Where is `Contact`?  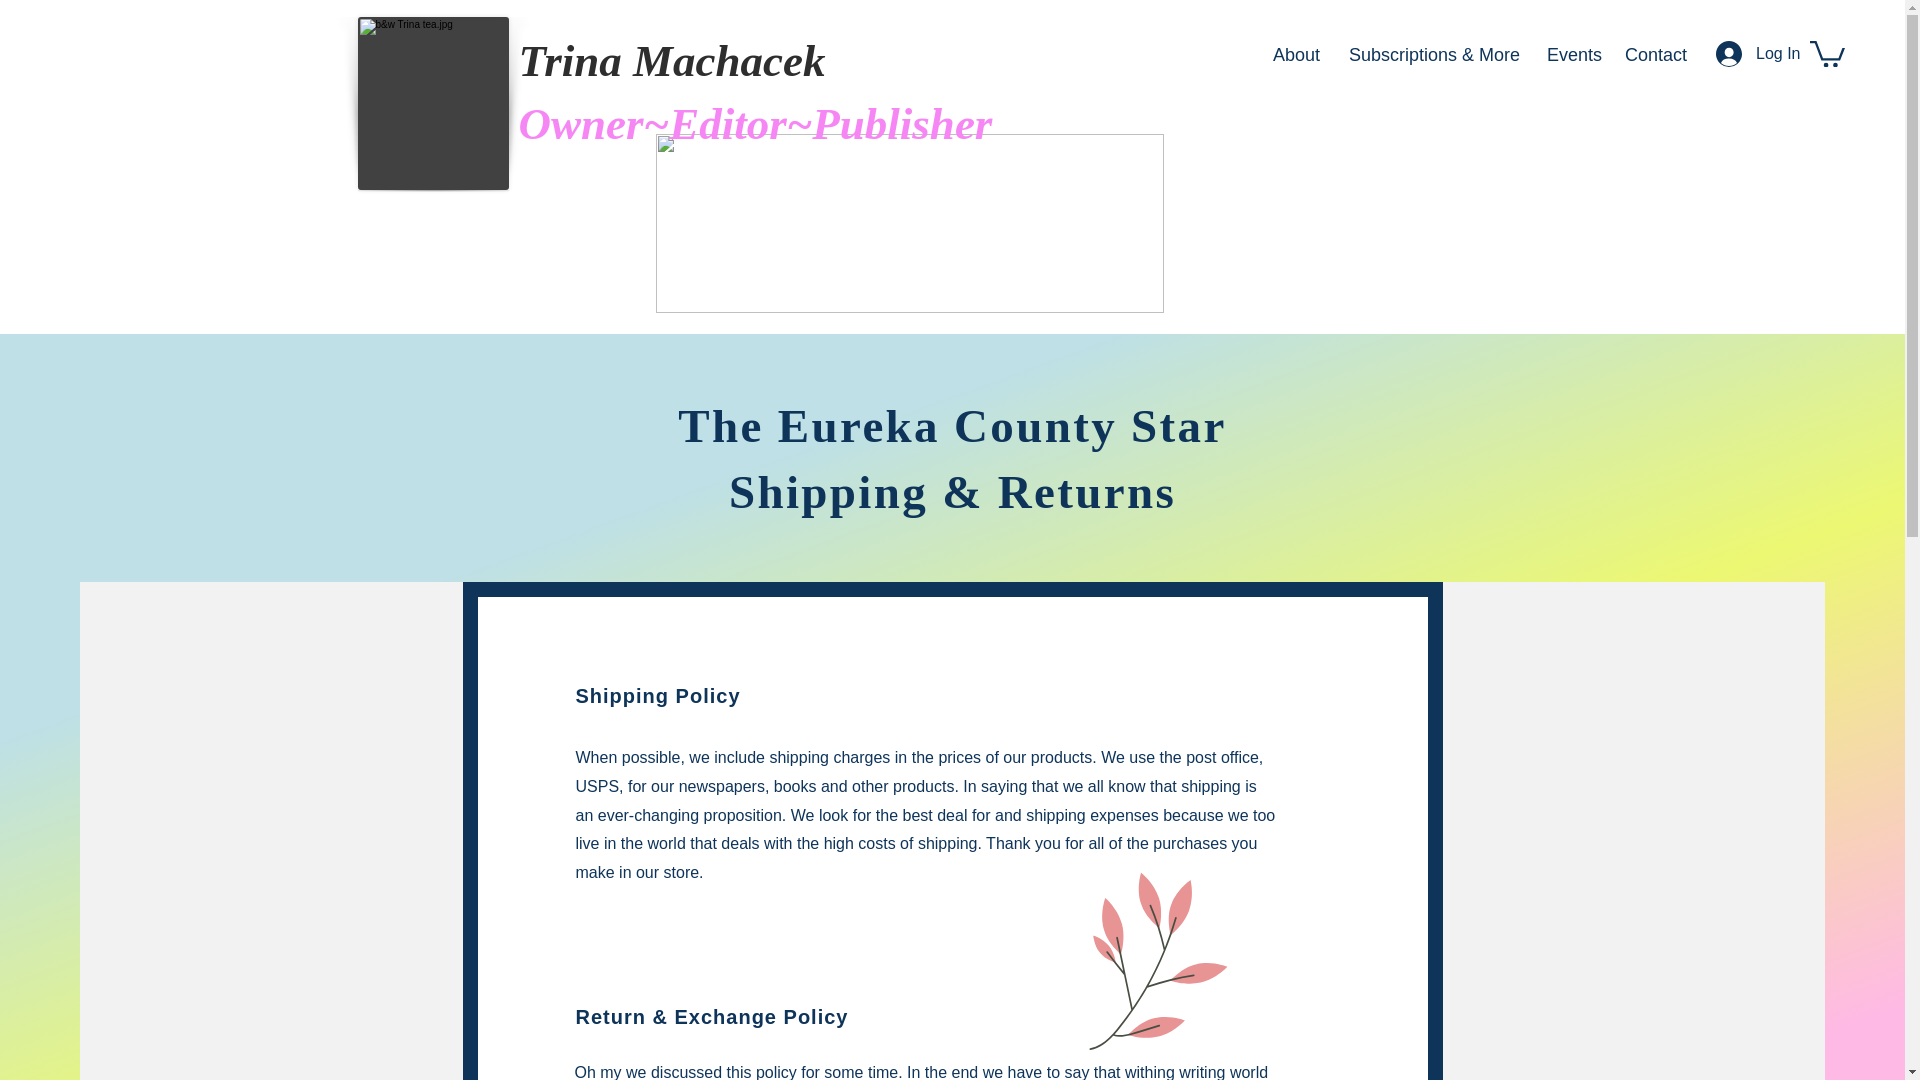 Contact is located at coordinates (1654, 54).